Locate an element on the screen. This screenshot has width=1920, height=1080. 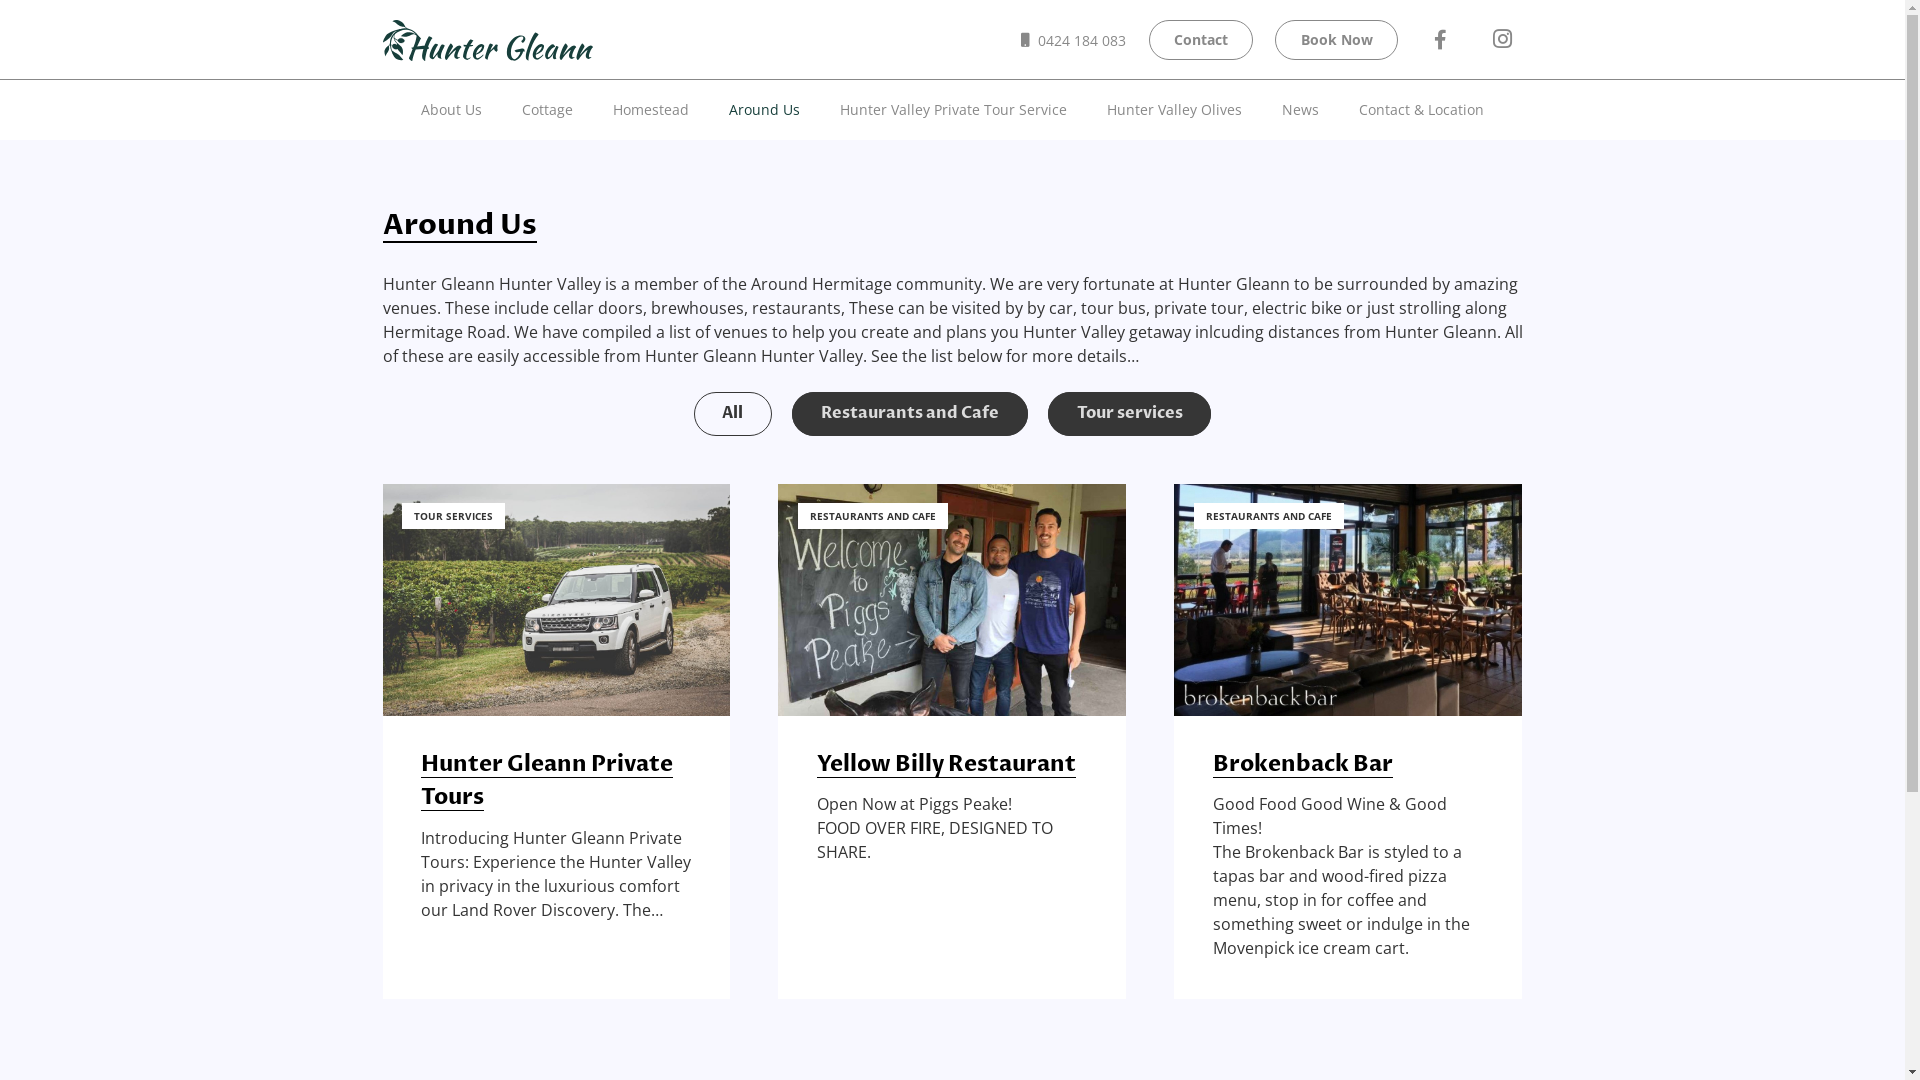
Hunter Valley Private Tour Service is located at coordinates (954, 110).